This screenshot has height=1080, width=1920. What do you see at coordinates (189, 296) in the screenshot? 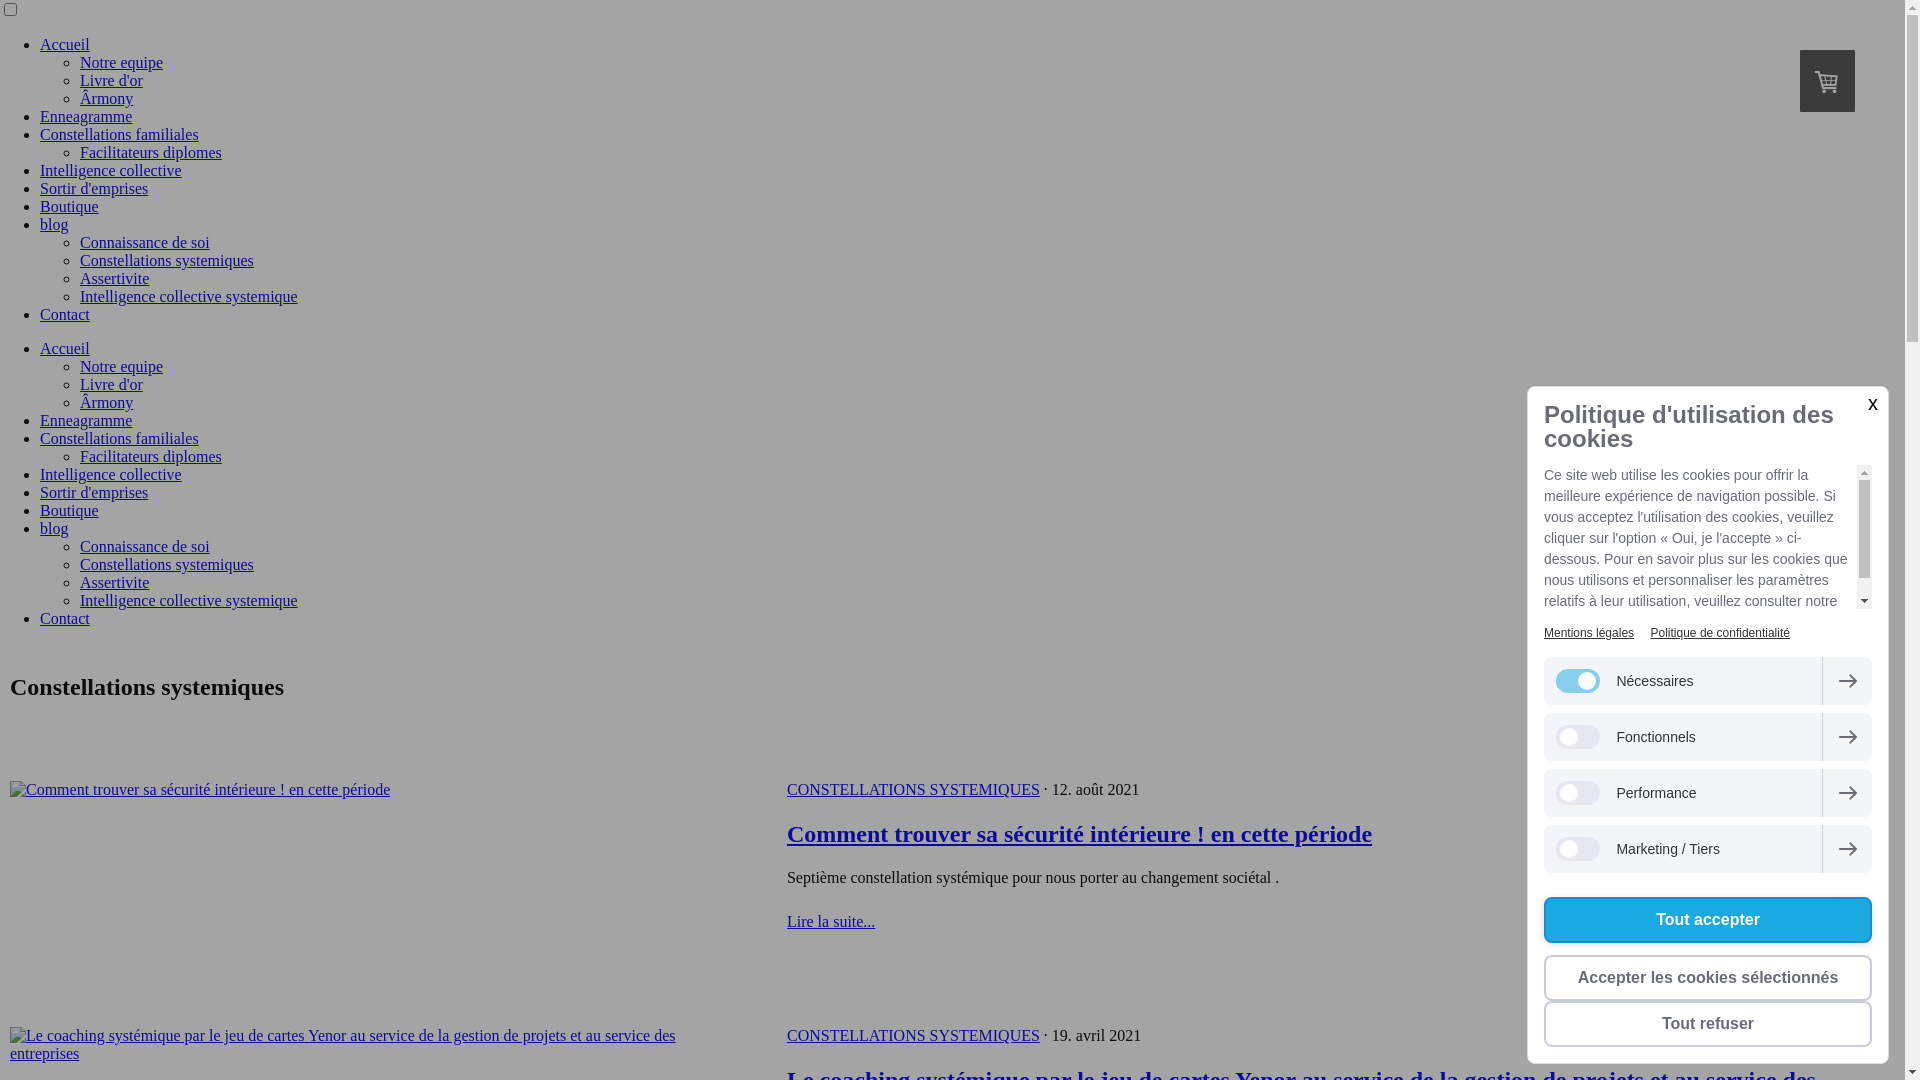
I see `Intelligence collective systemique` at bounding box center [189, 296].